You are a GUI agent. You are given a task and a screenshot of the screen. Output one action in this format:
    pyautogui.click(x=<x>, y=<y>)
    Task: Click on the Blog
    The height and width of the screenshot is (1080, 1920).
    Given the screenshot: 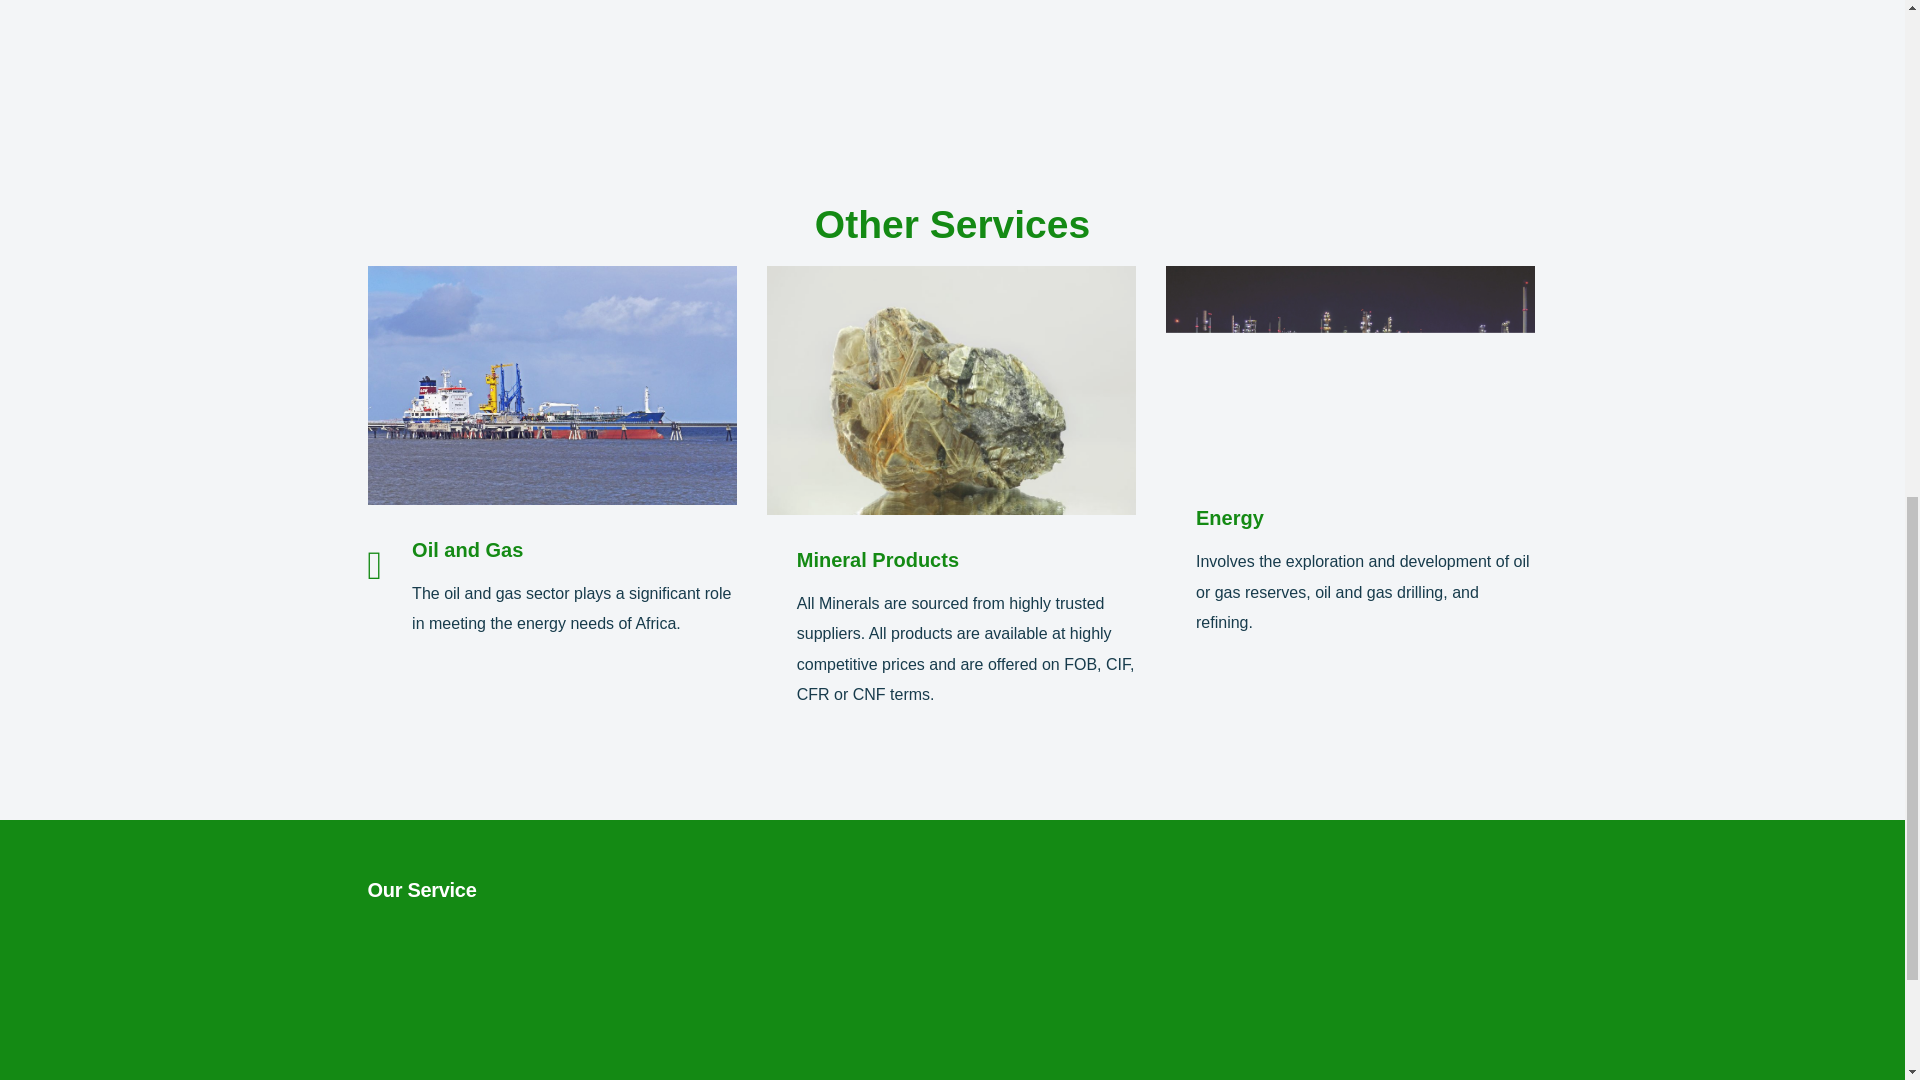 What is the action you would take?
    pyautogui.click(x=396, y=1077)
    